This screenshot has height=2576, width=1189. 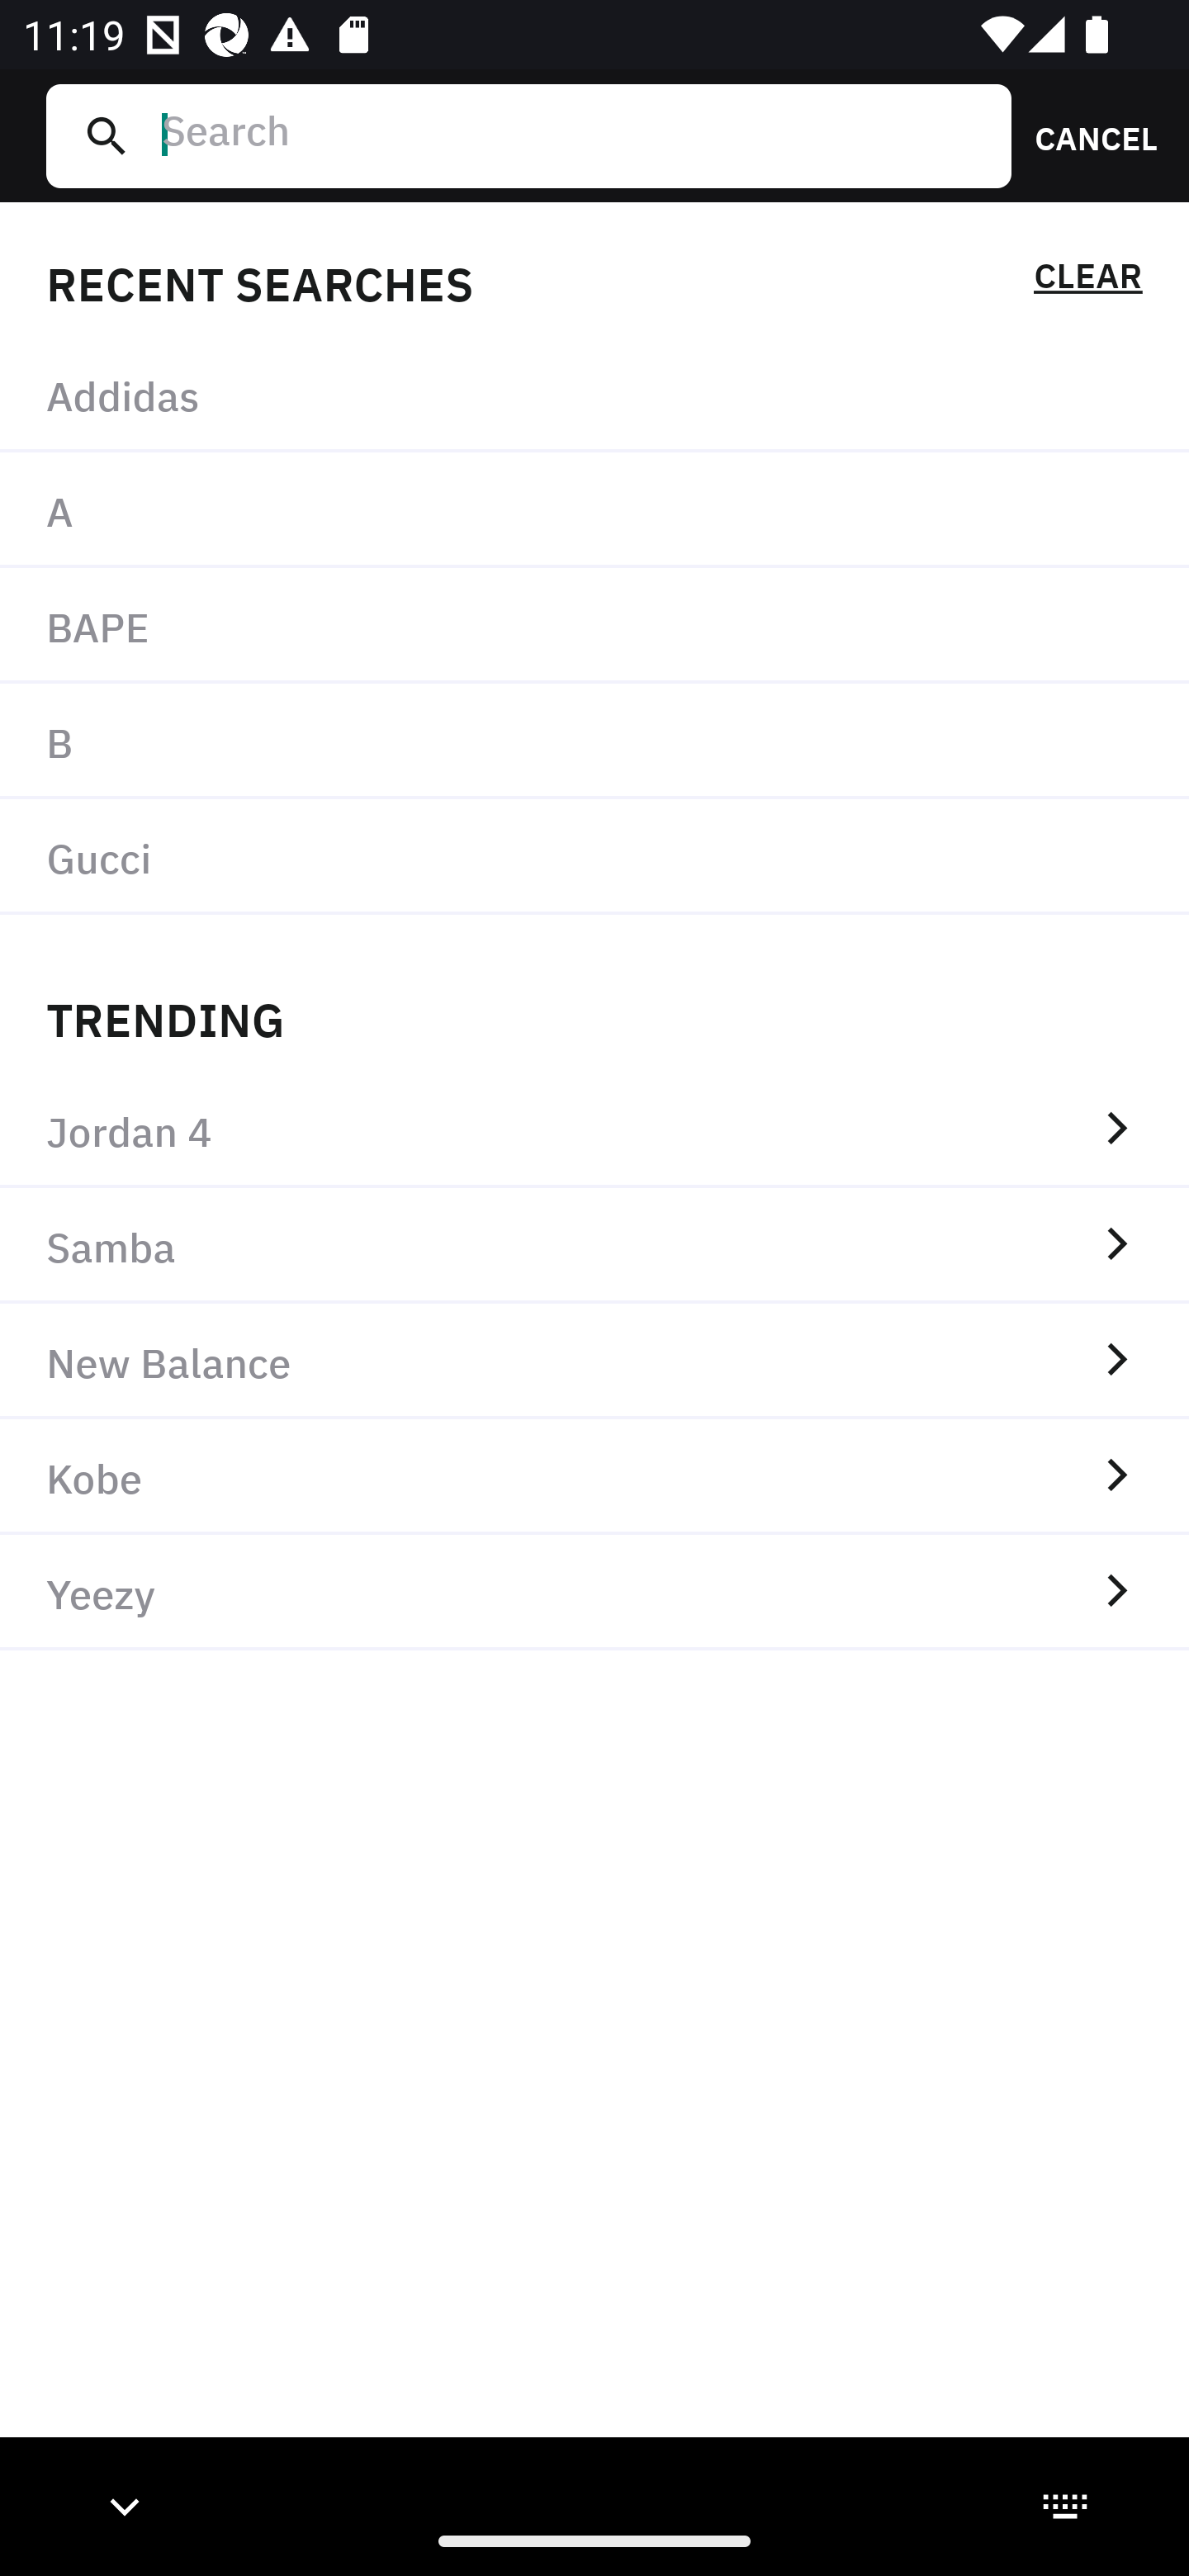 What do you see at coordinates (594, 1593) in the screenshot?
I see `Yeezy ` at bounding box center [594, 1593].